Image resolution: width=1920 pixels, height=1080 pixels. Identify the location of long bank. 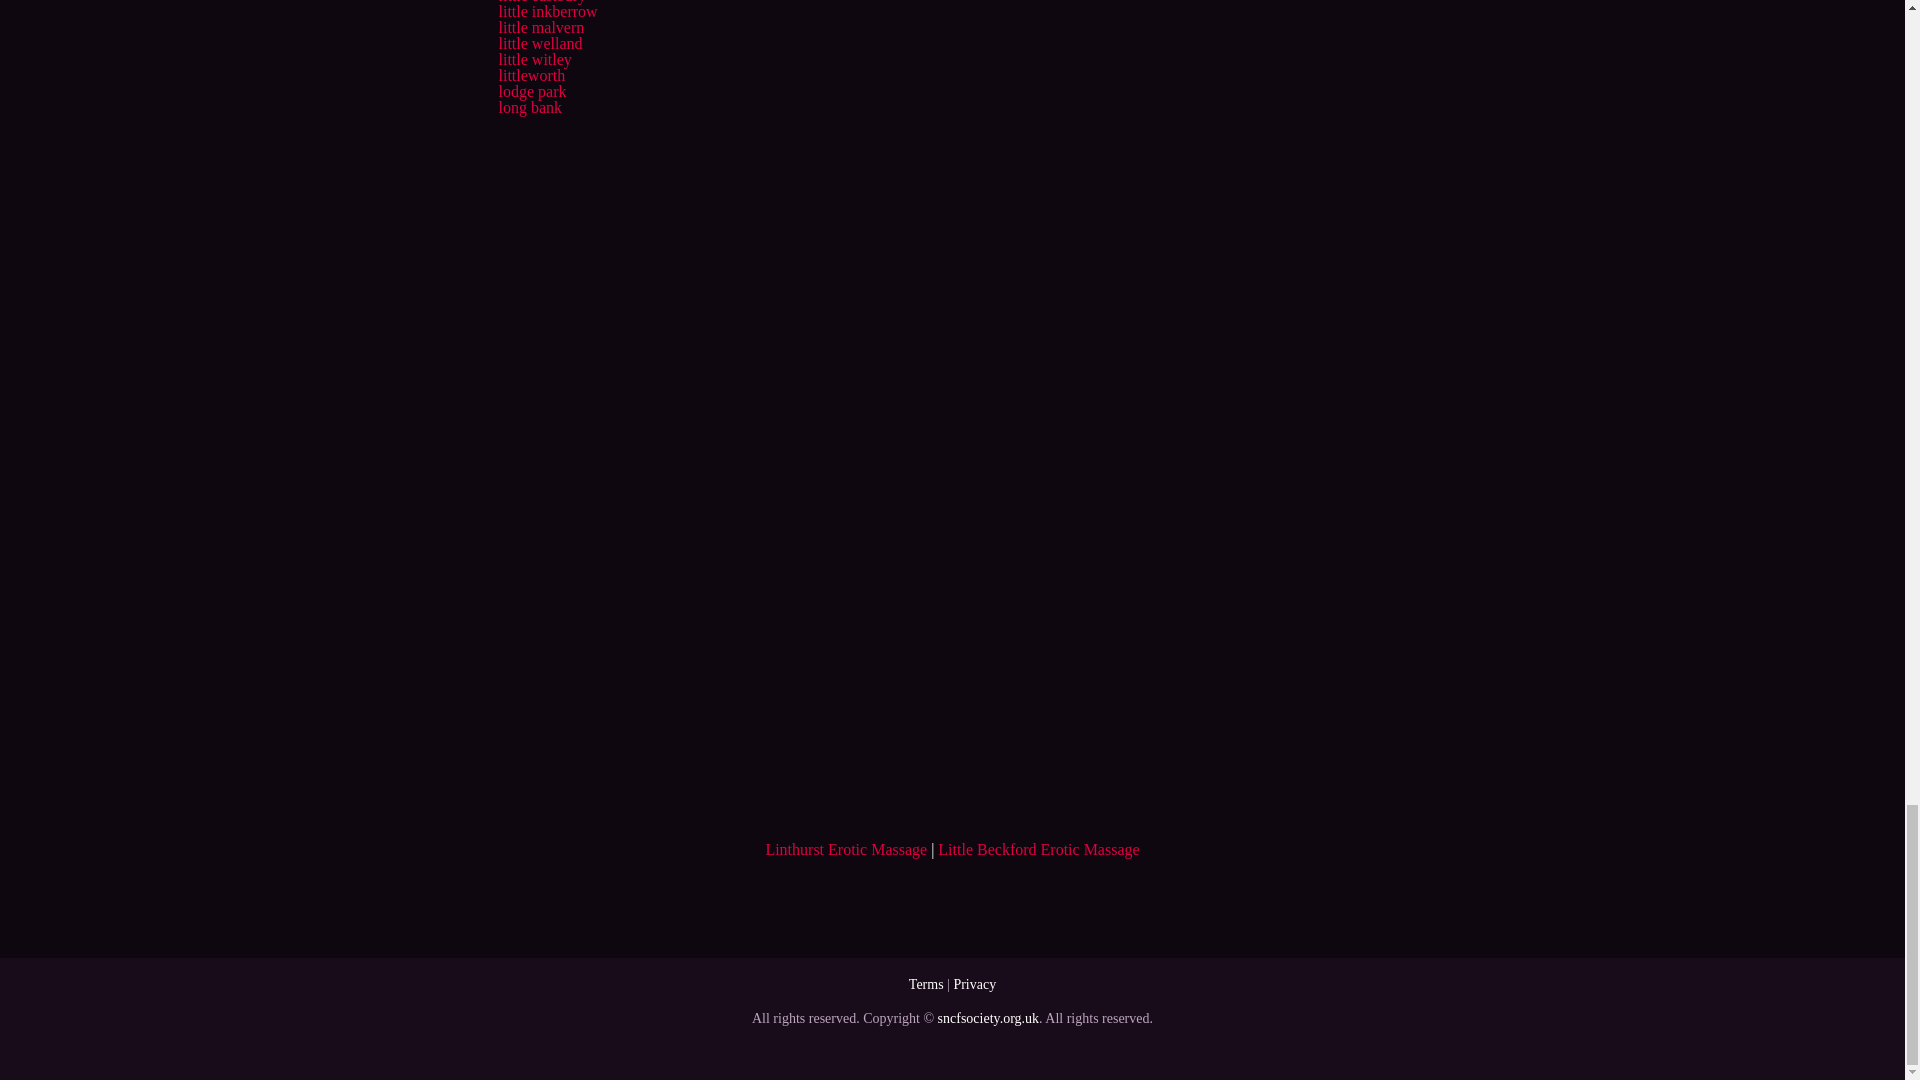
(530, 107).